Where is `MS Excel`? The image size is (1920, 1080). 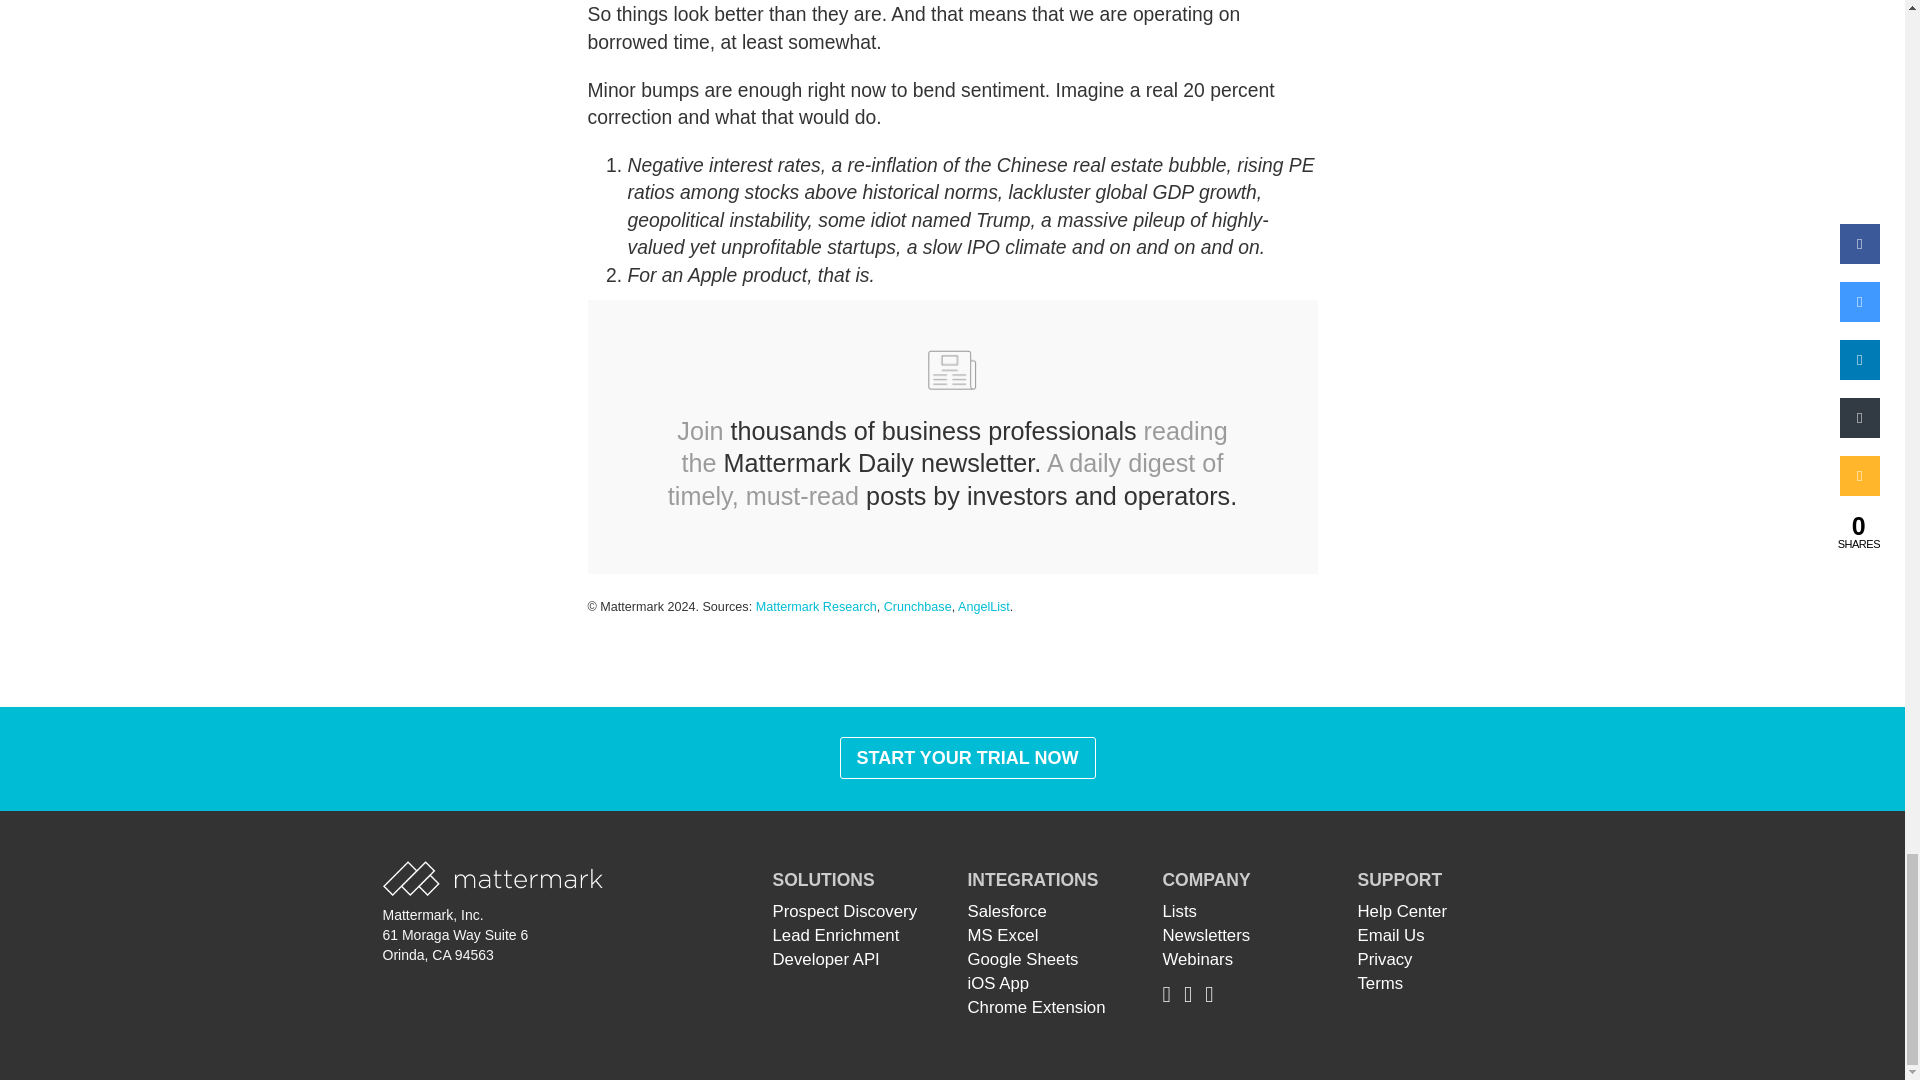
MS Excel is located at coordinates (1002, 935).